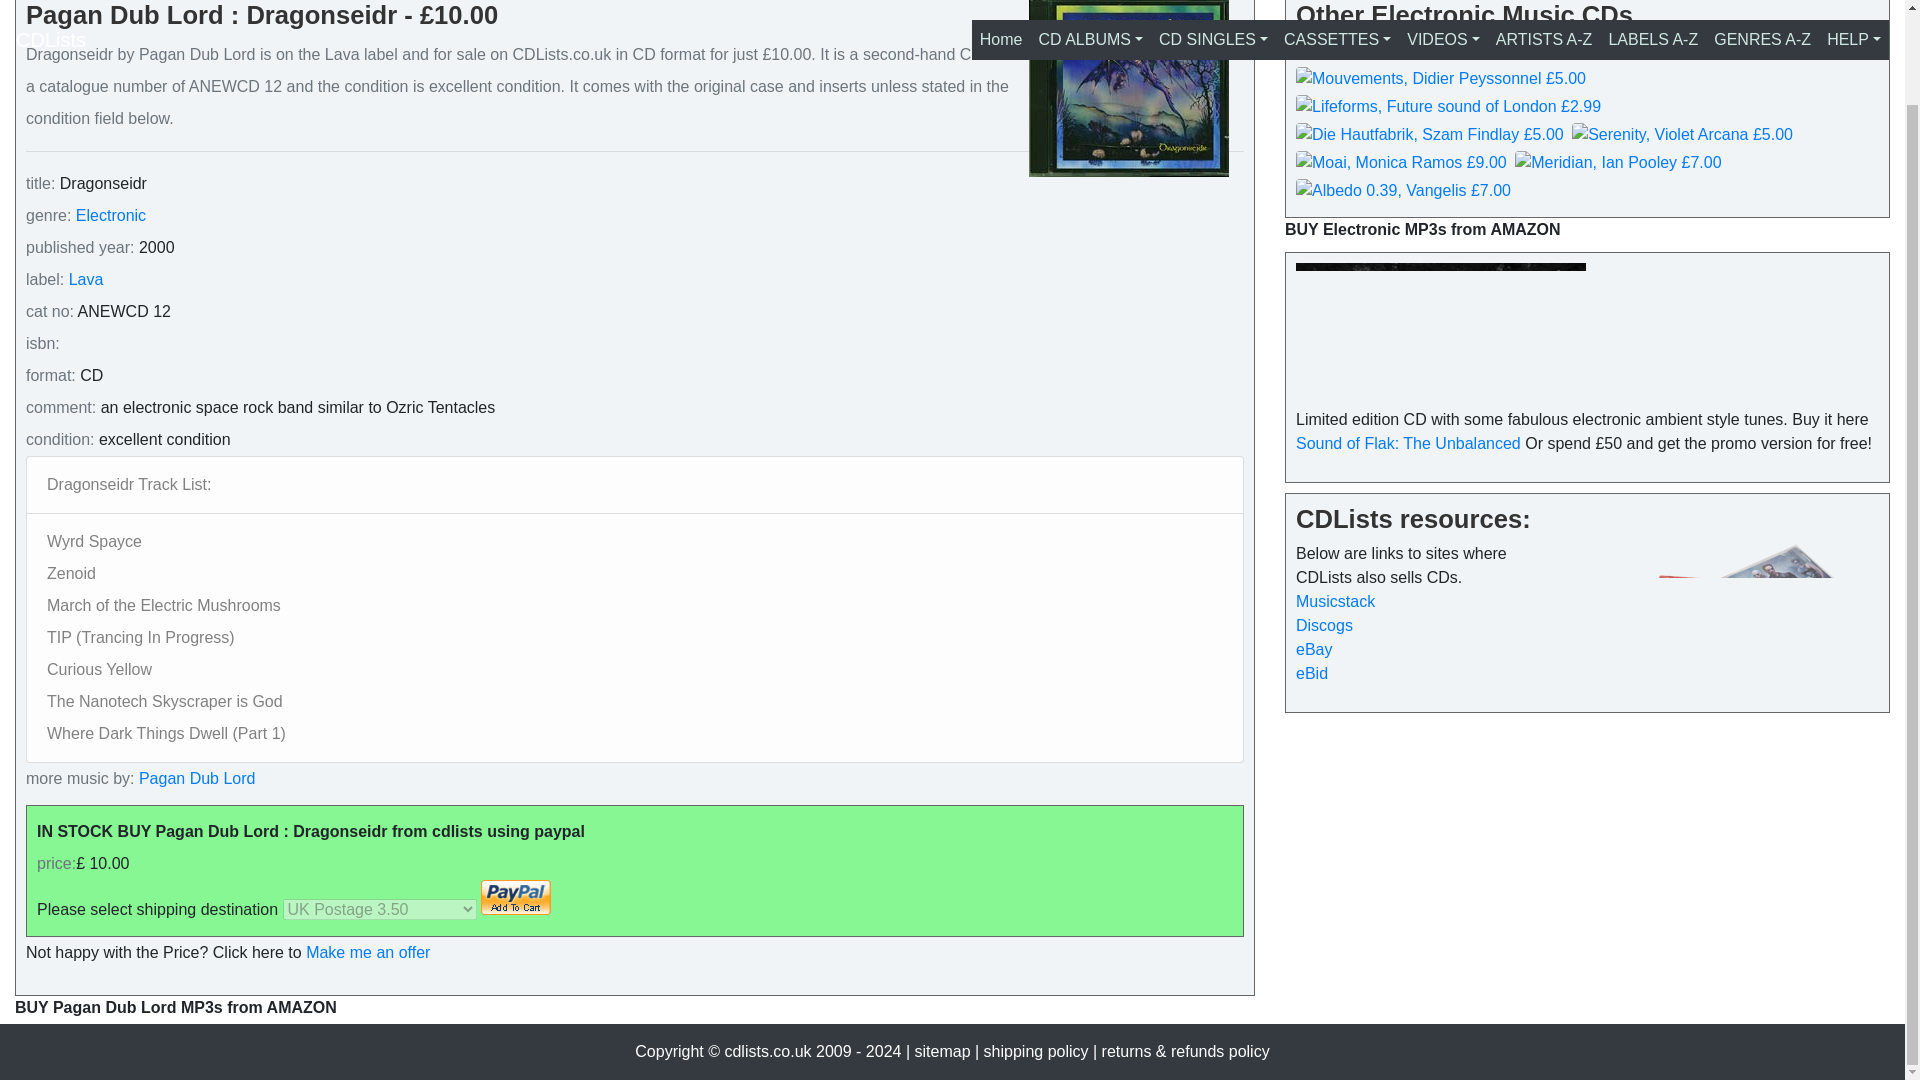 Image resolution: width=1920 pixels, height=1080 pixels. Describe the element at coordinates (194, 778) in the screenshot. I see `more music by Pagan Dub Lord ` at that location.